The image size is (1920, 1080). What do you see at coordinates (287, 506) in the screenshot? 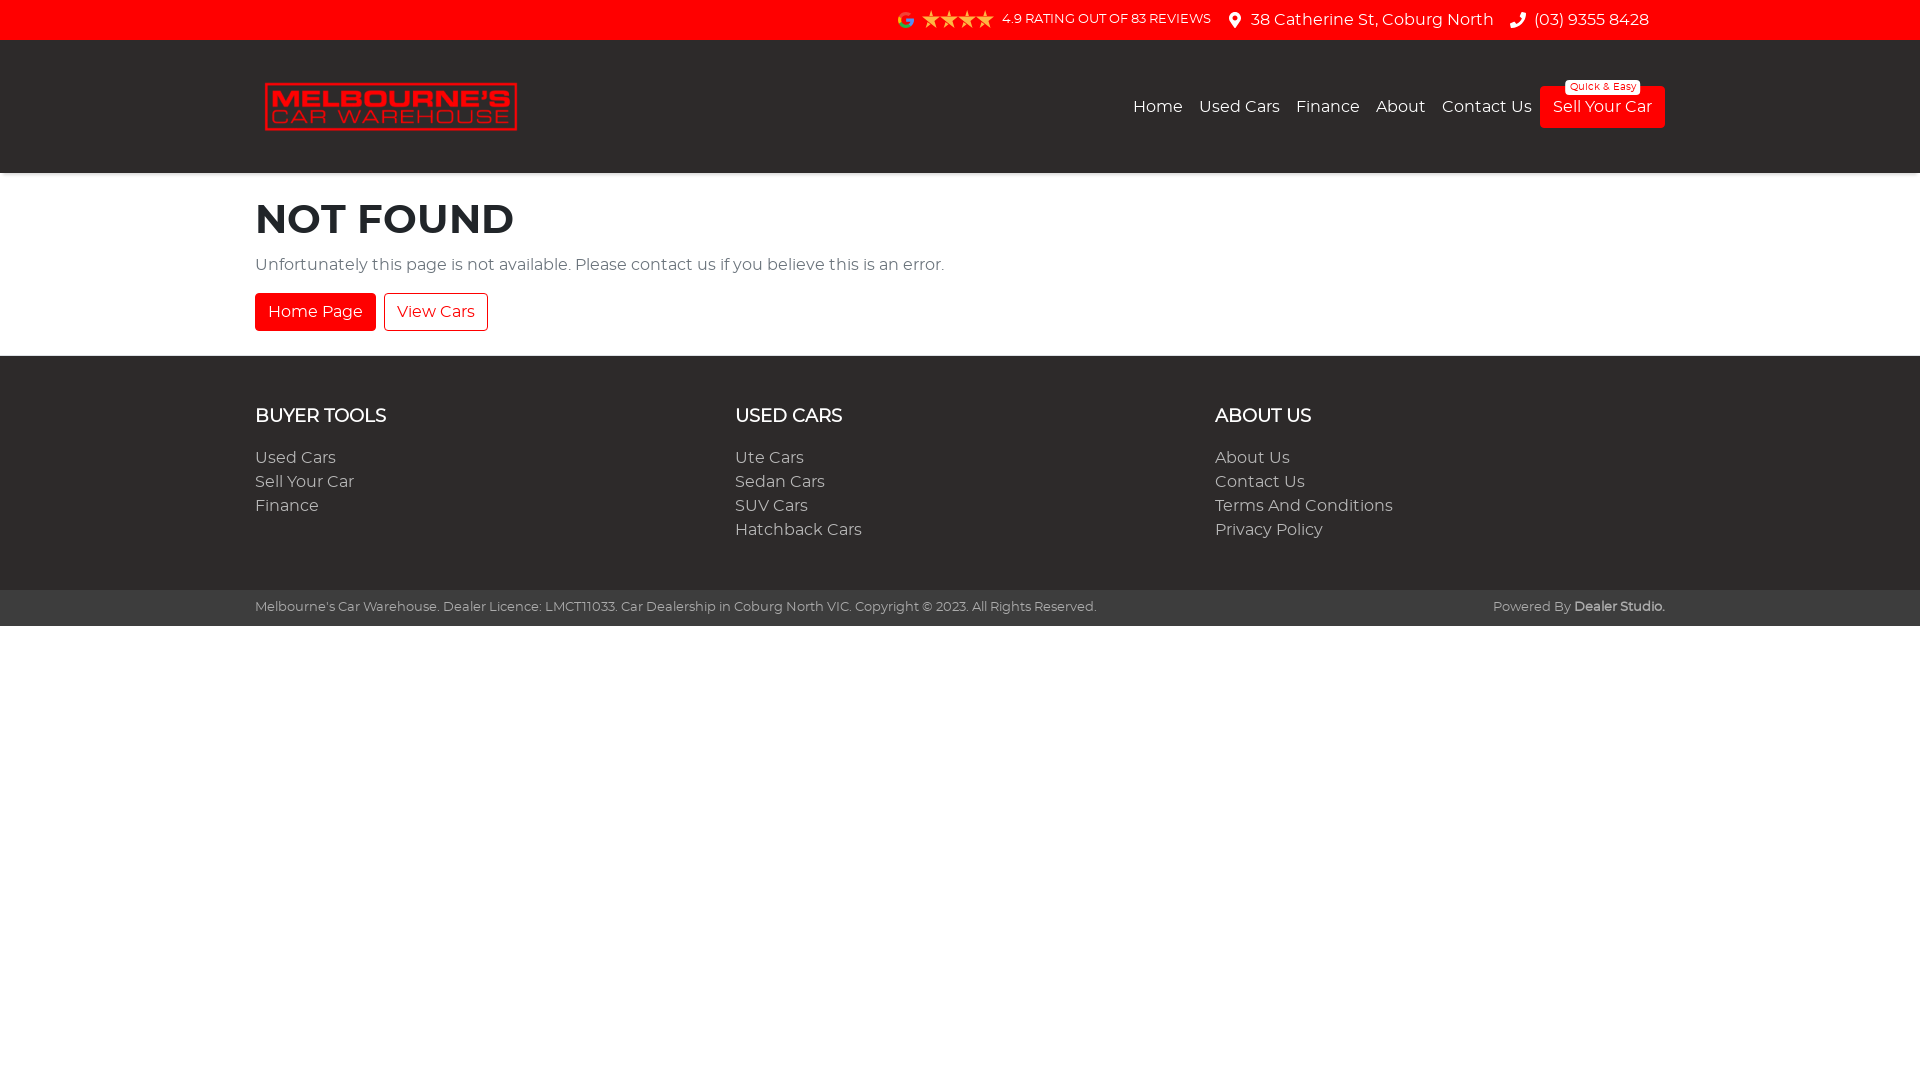
I see `Finance` at bounding box center [287, 506].